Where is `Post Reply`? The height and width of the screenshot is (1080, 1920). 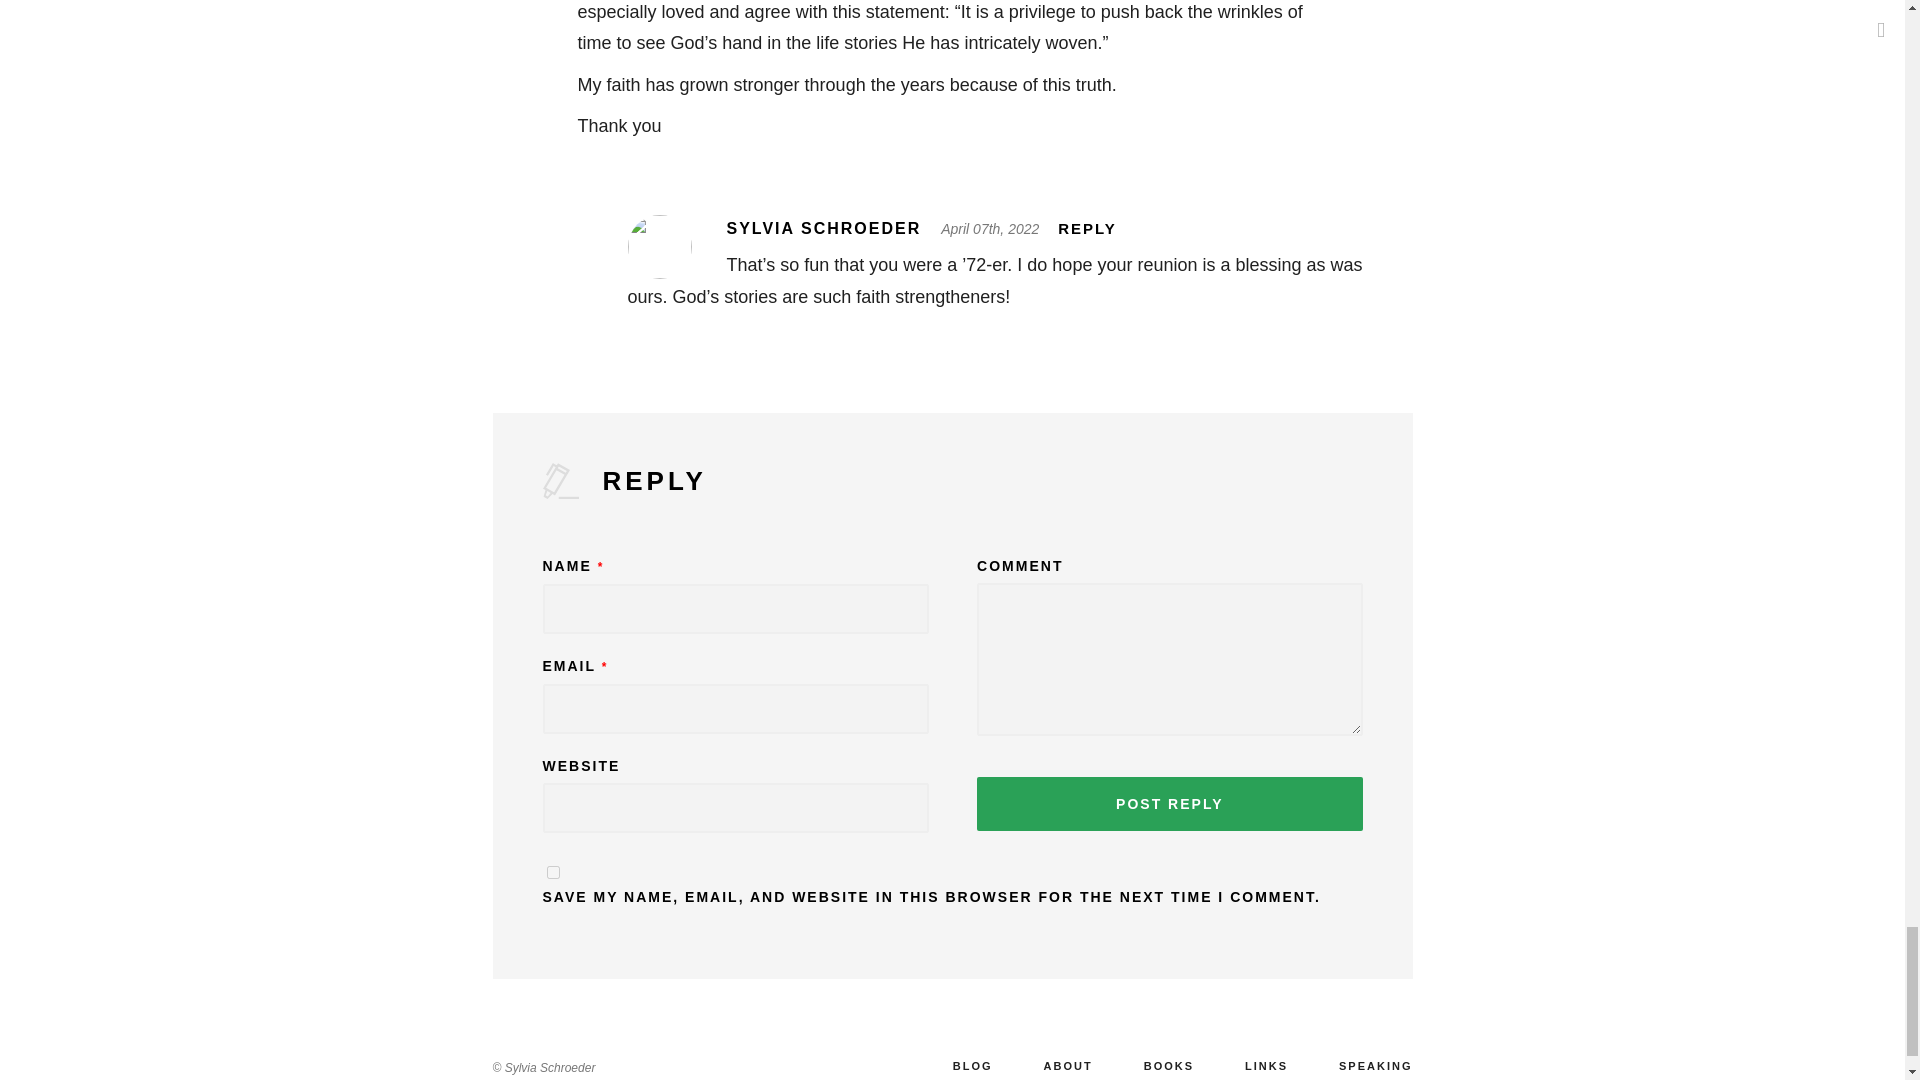 Post Reply is located at coordinates (1169, 803).